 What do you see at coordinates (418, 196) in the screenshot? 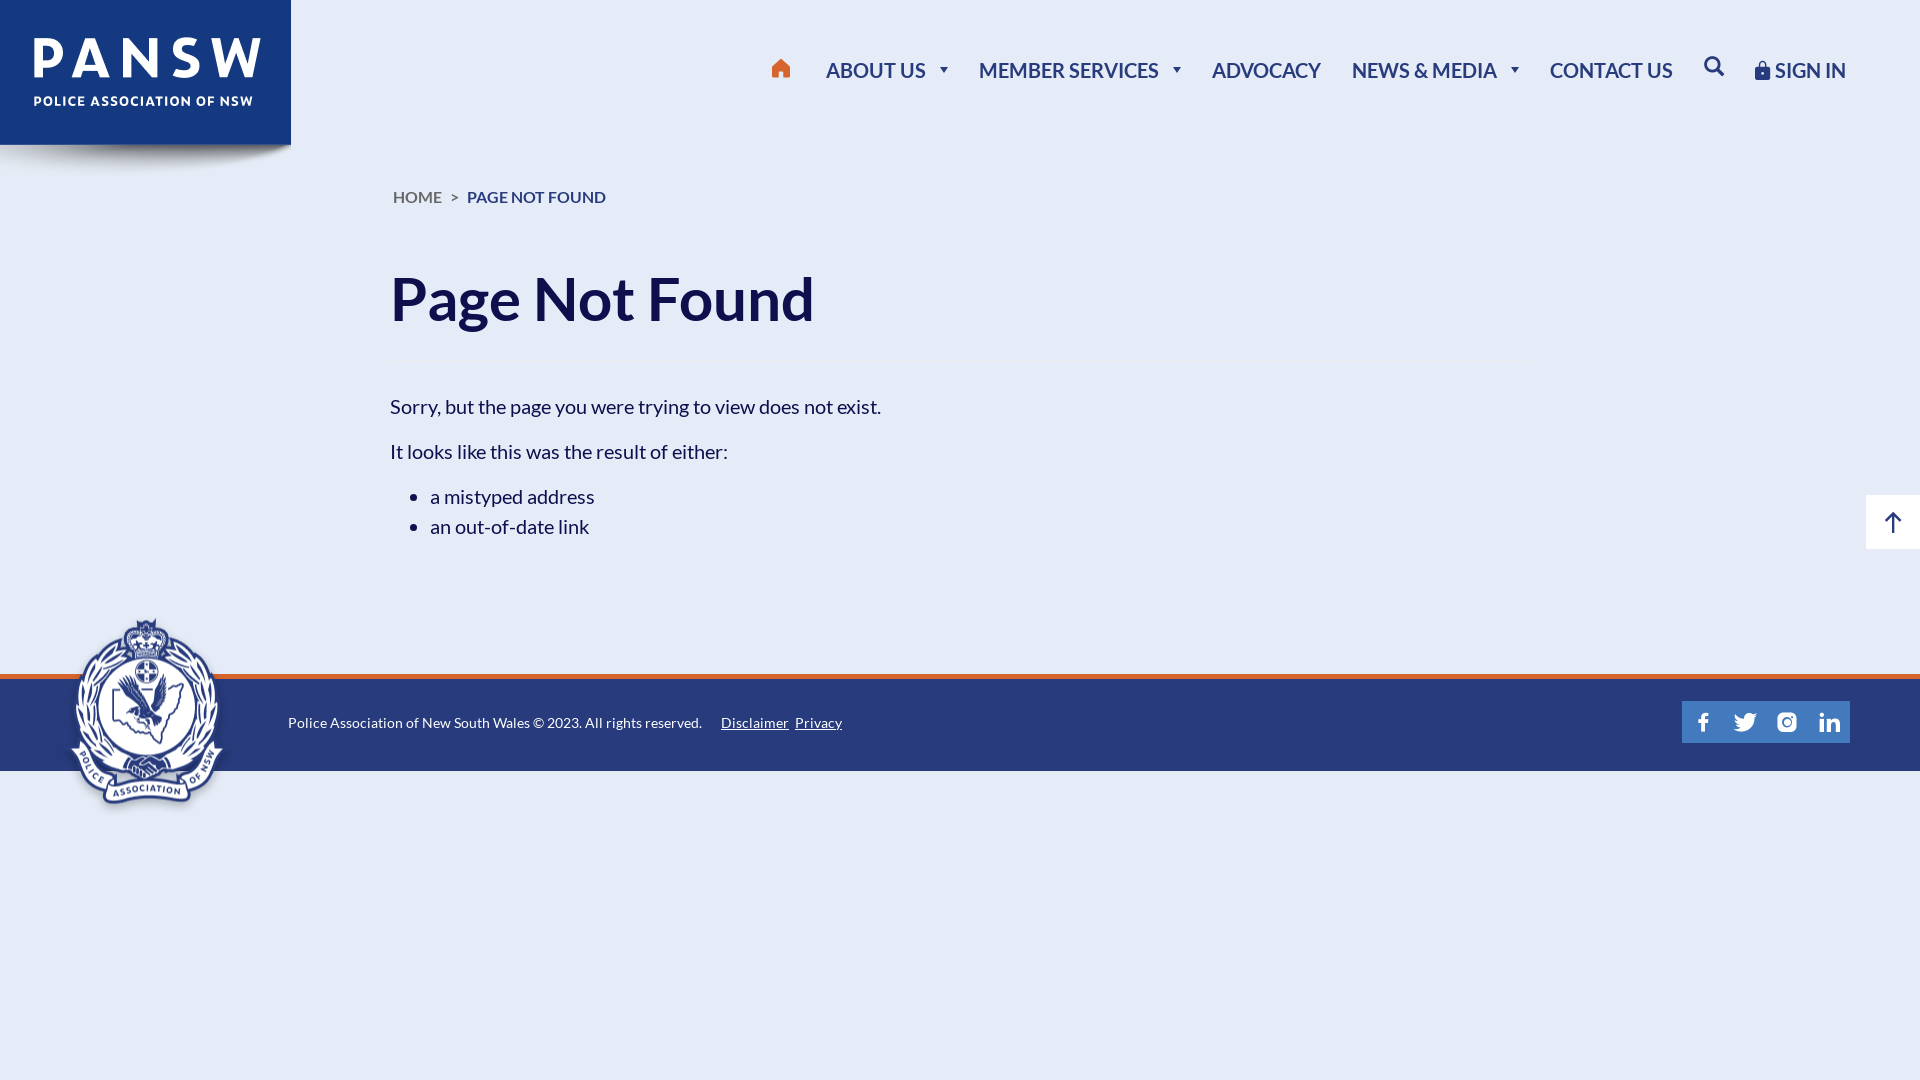
I see `HOME` at bounding box center [418, 196].